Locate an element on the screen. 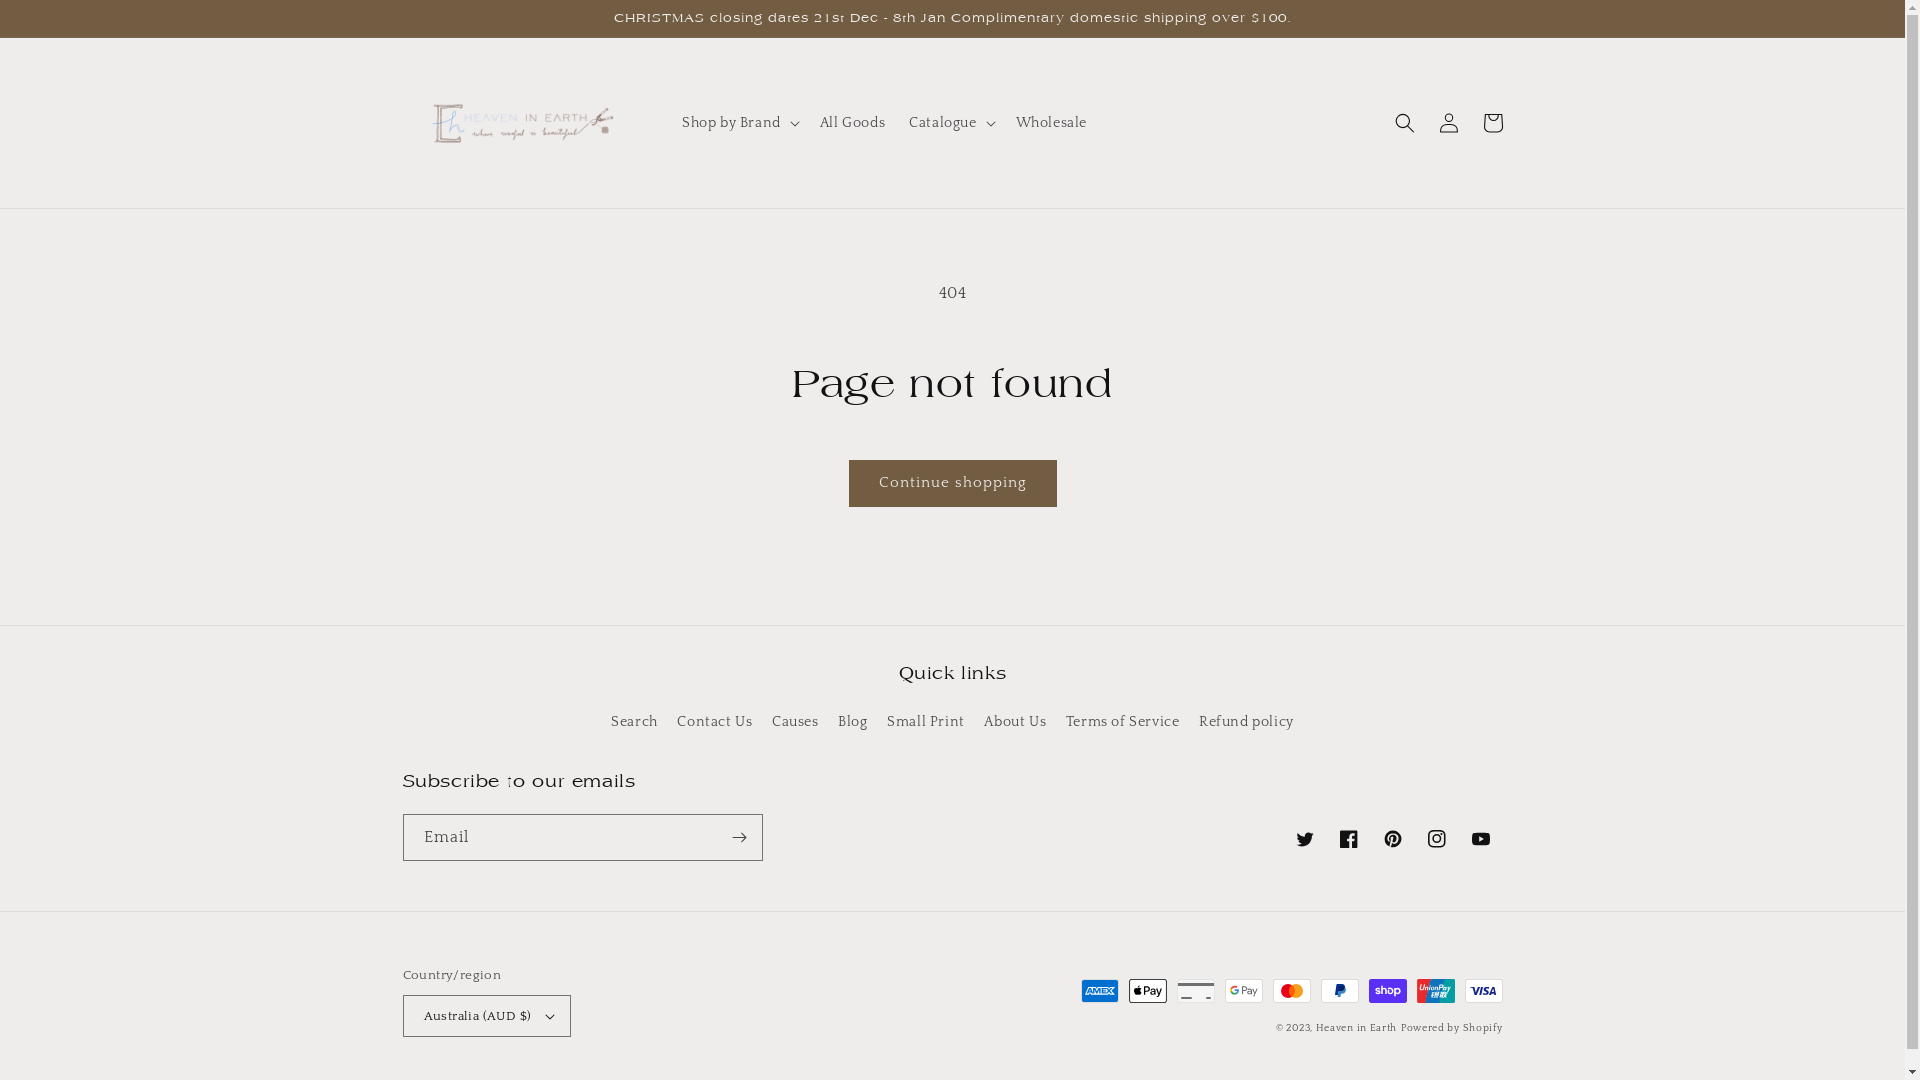 This screenshot has width=1920, height=1080. About Us is located at coordinates (1014, 722).